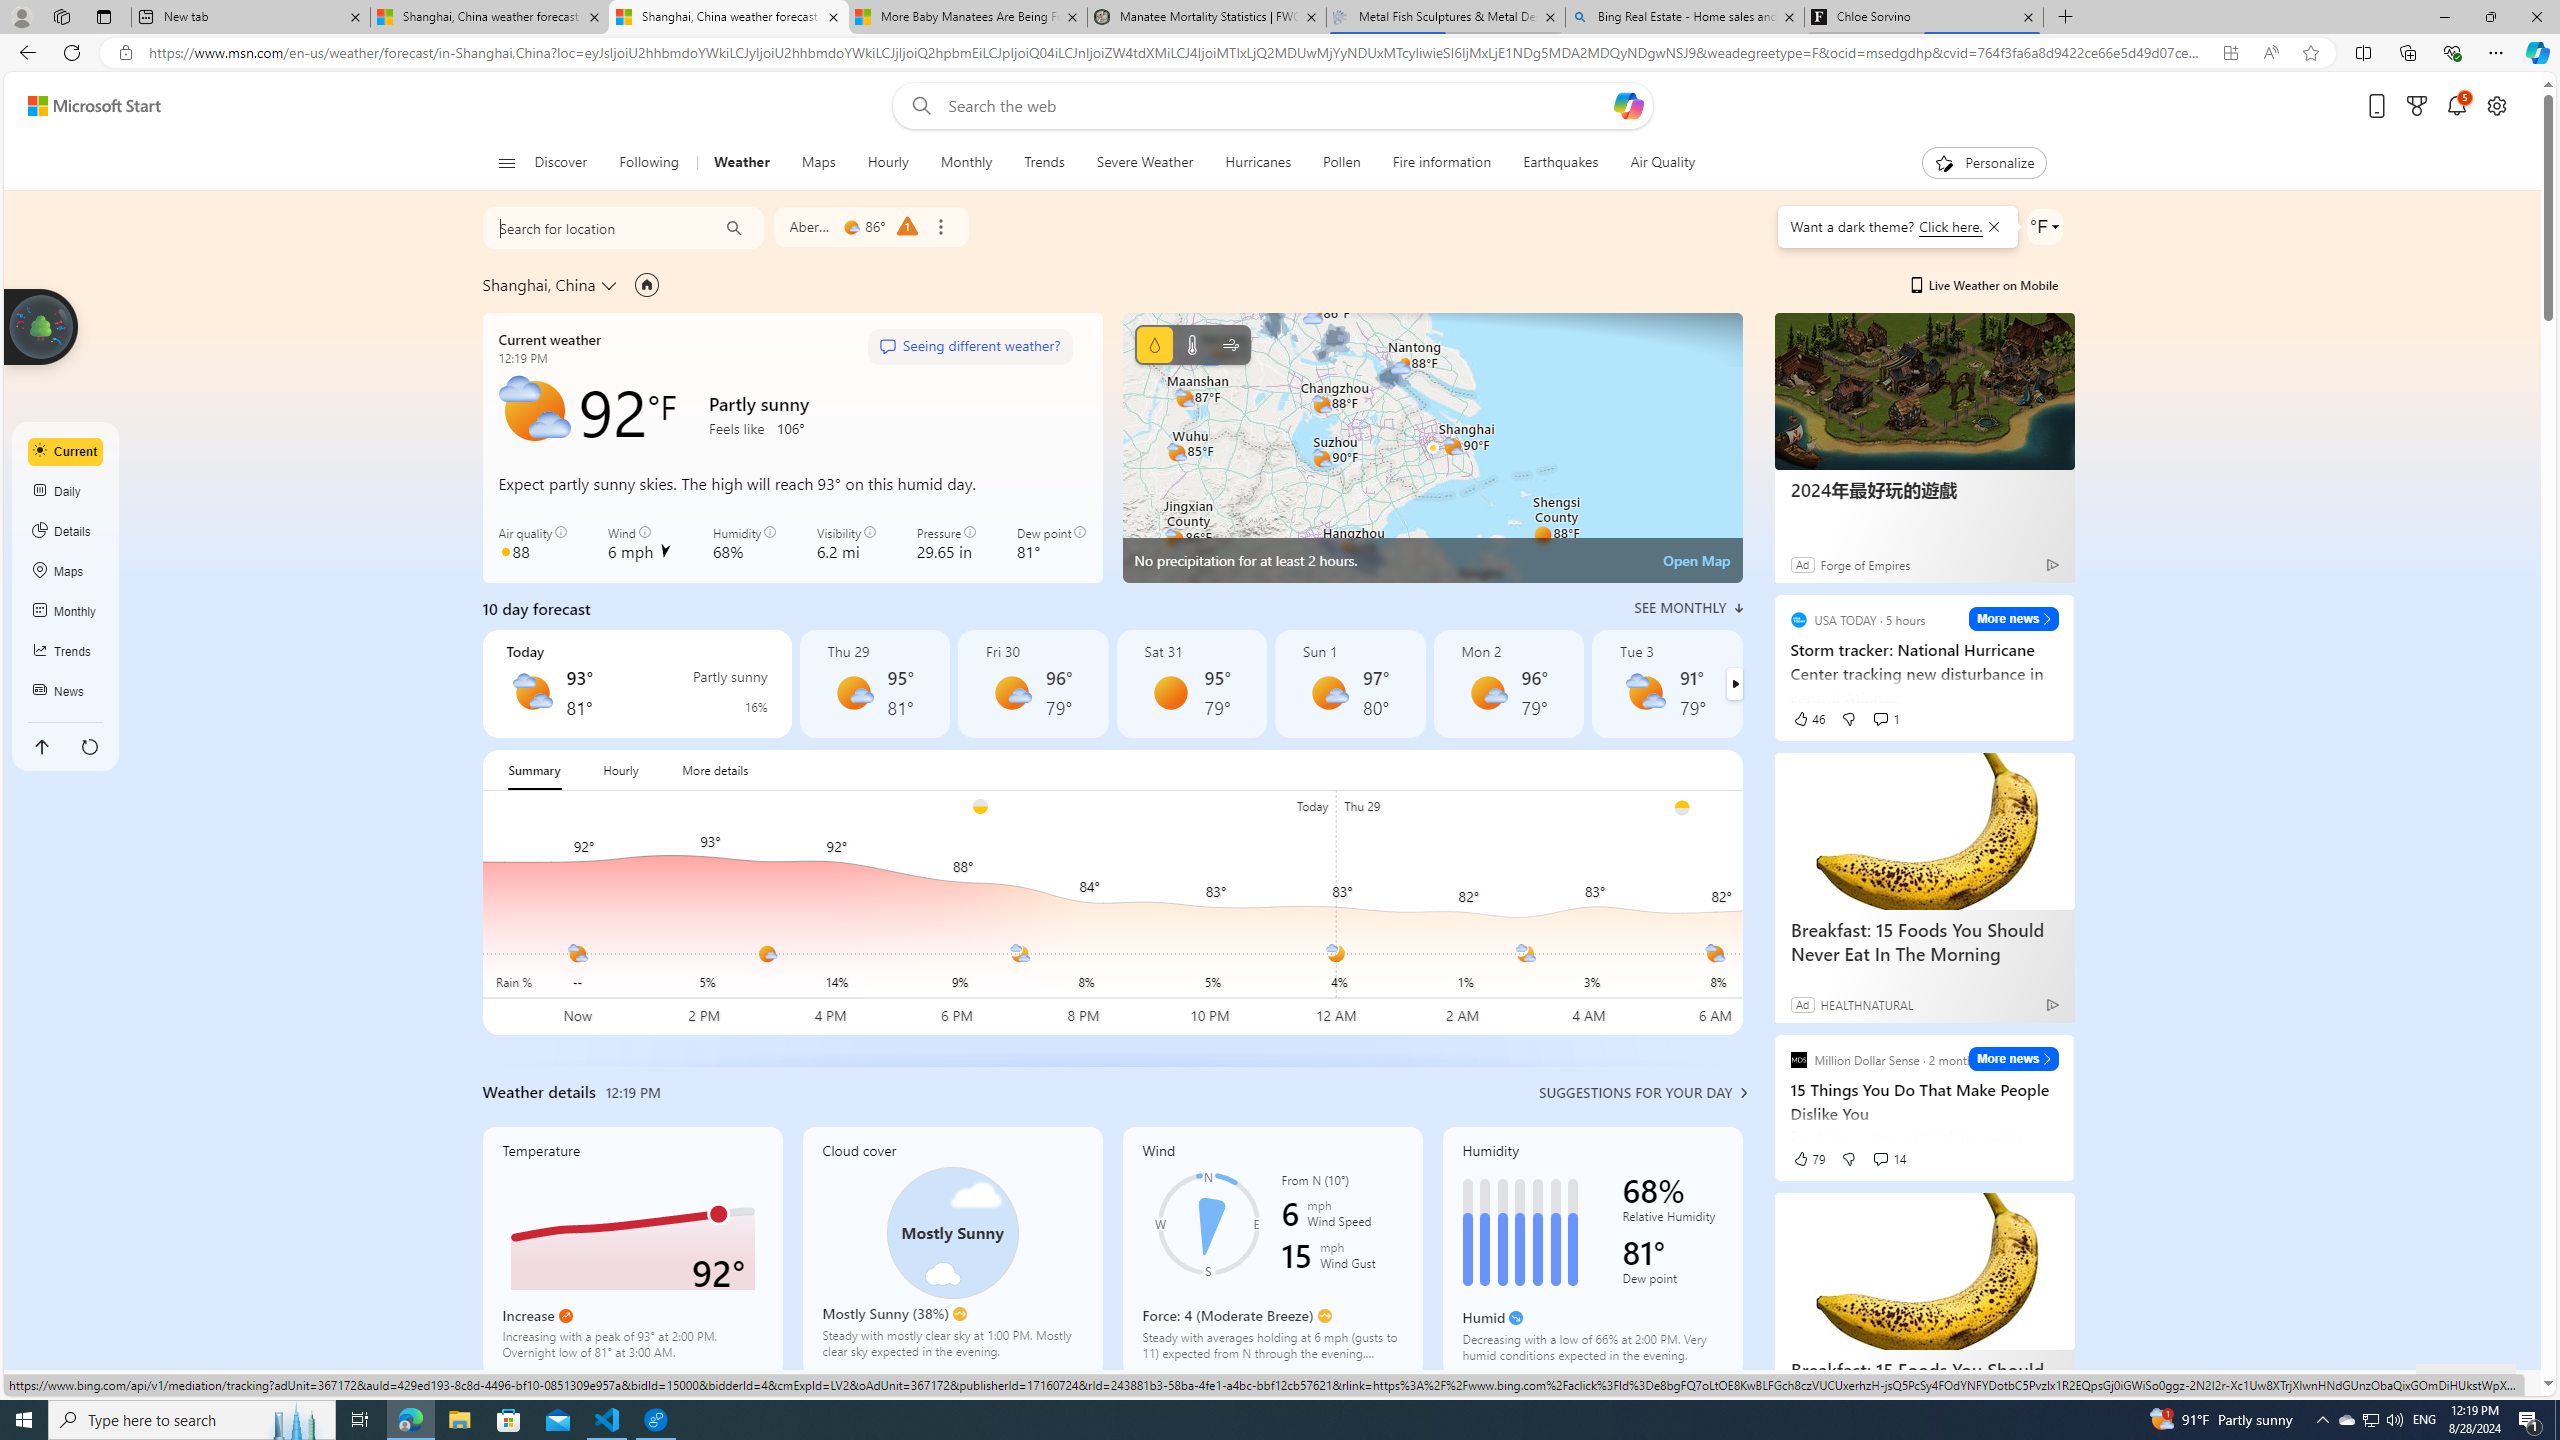 The image size is (2560, 1440). I want to click on Partly sunny, so click(1646, 692).